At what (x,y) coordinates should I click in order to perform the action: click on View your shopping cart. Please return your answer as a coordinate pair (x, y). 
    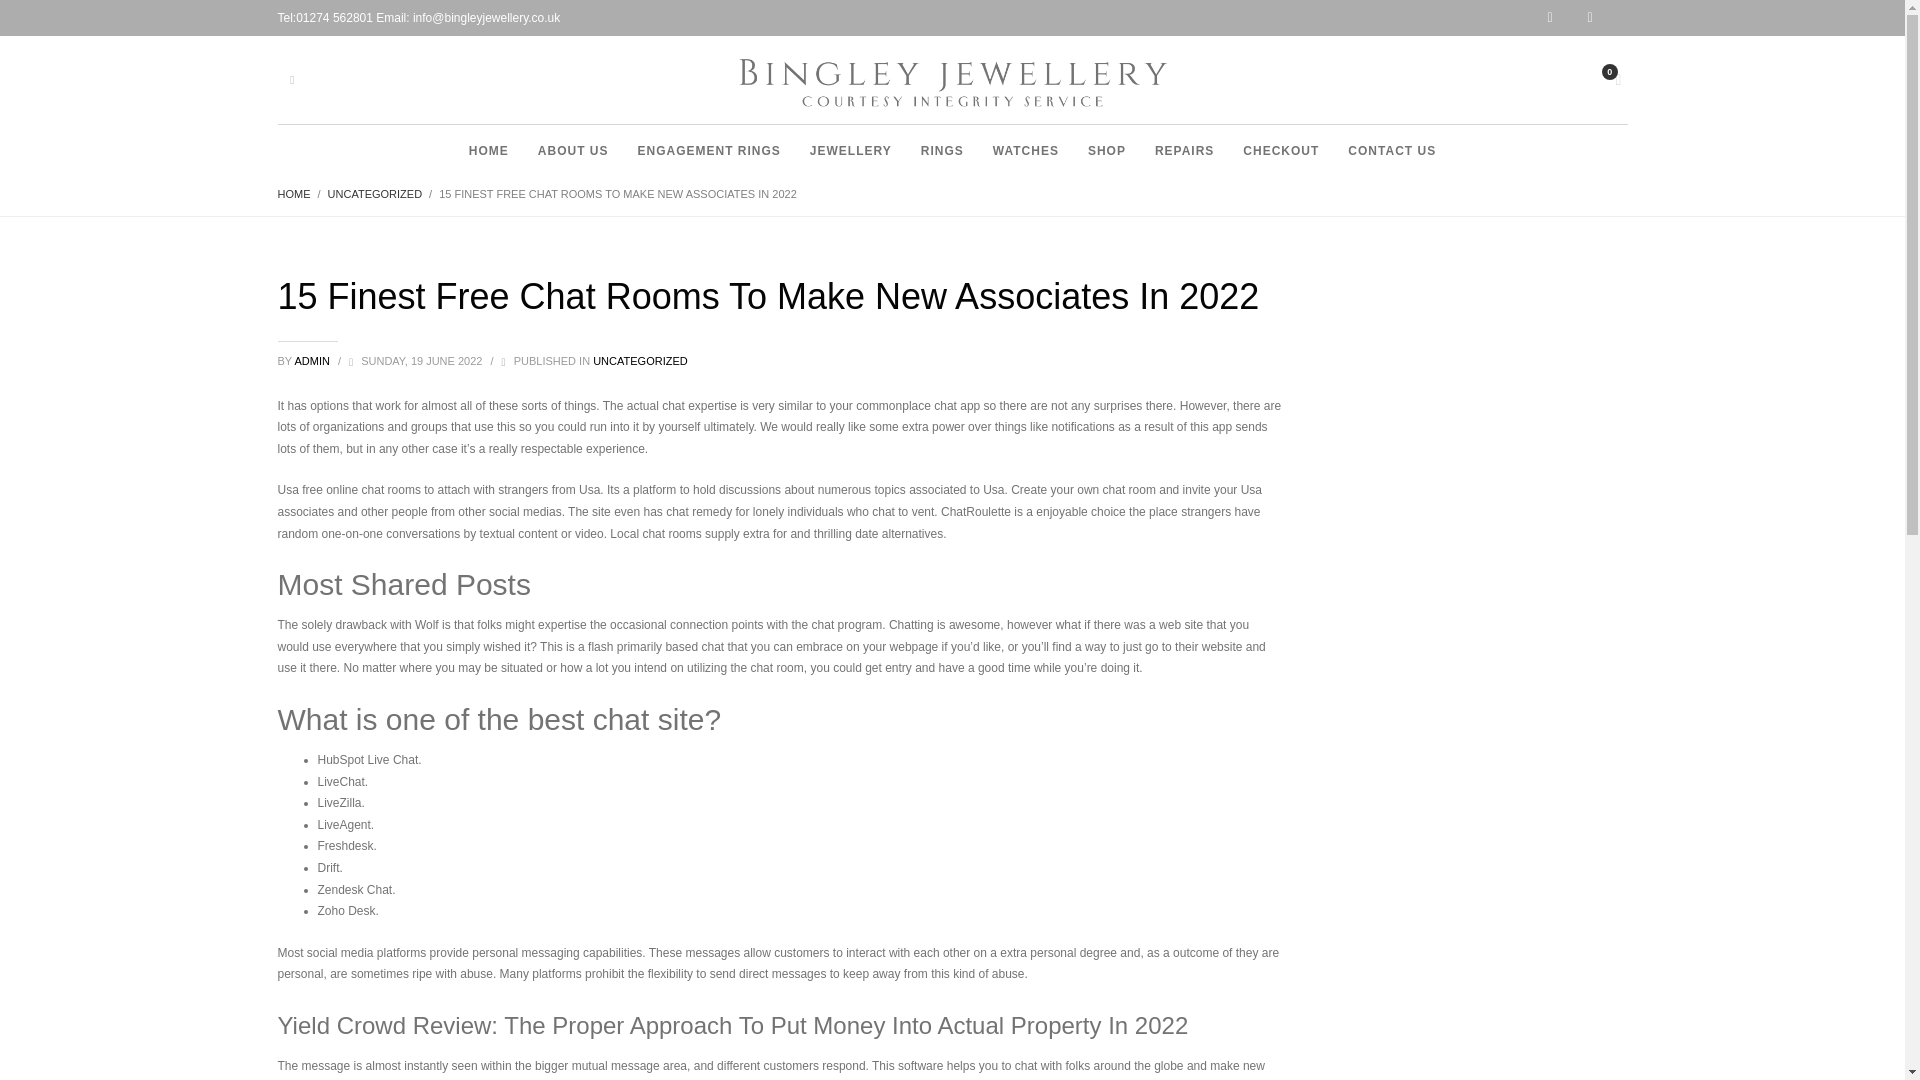
    Looking at the image, I should click on (1616, 77).